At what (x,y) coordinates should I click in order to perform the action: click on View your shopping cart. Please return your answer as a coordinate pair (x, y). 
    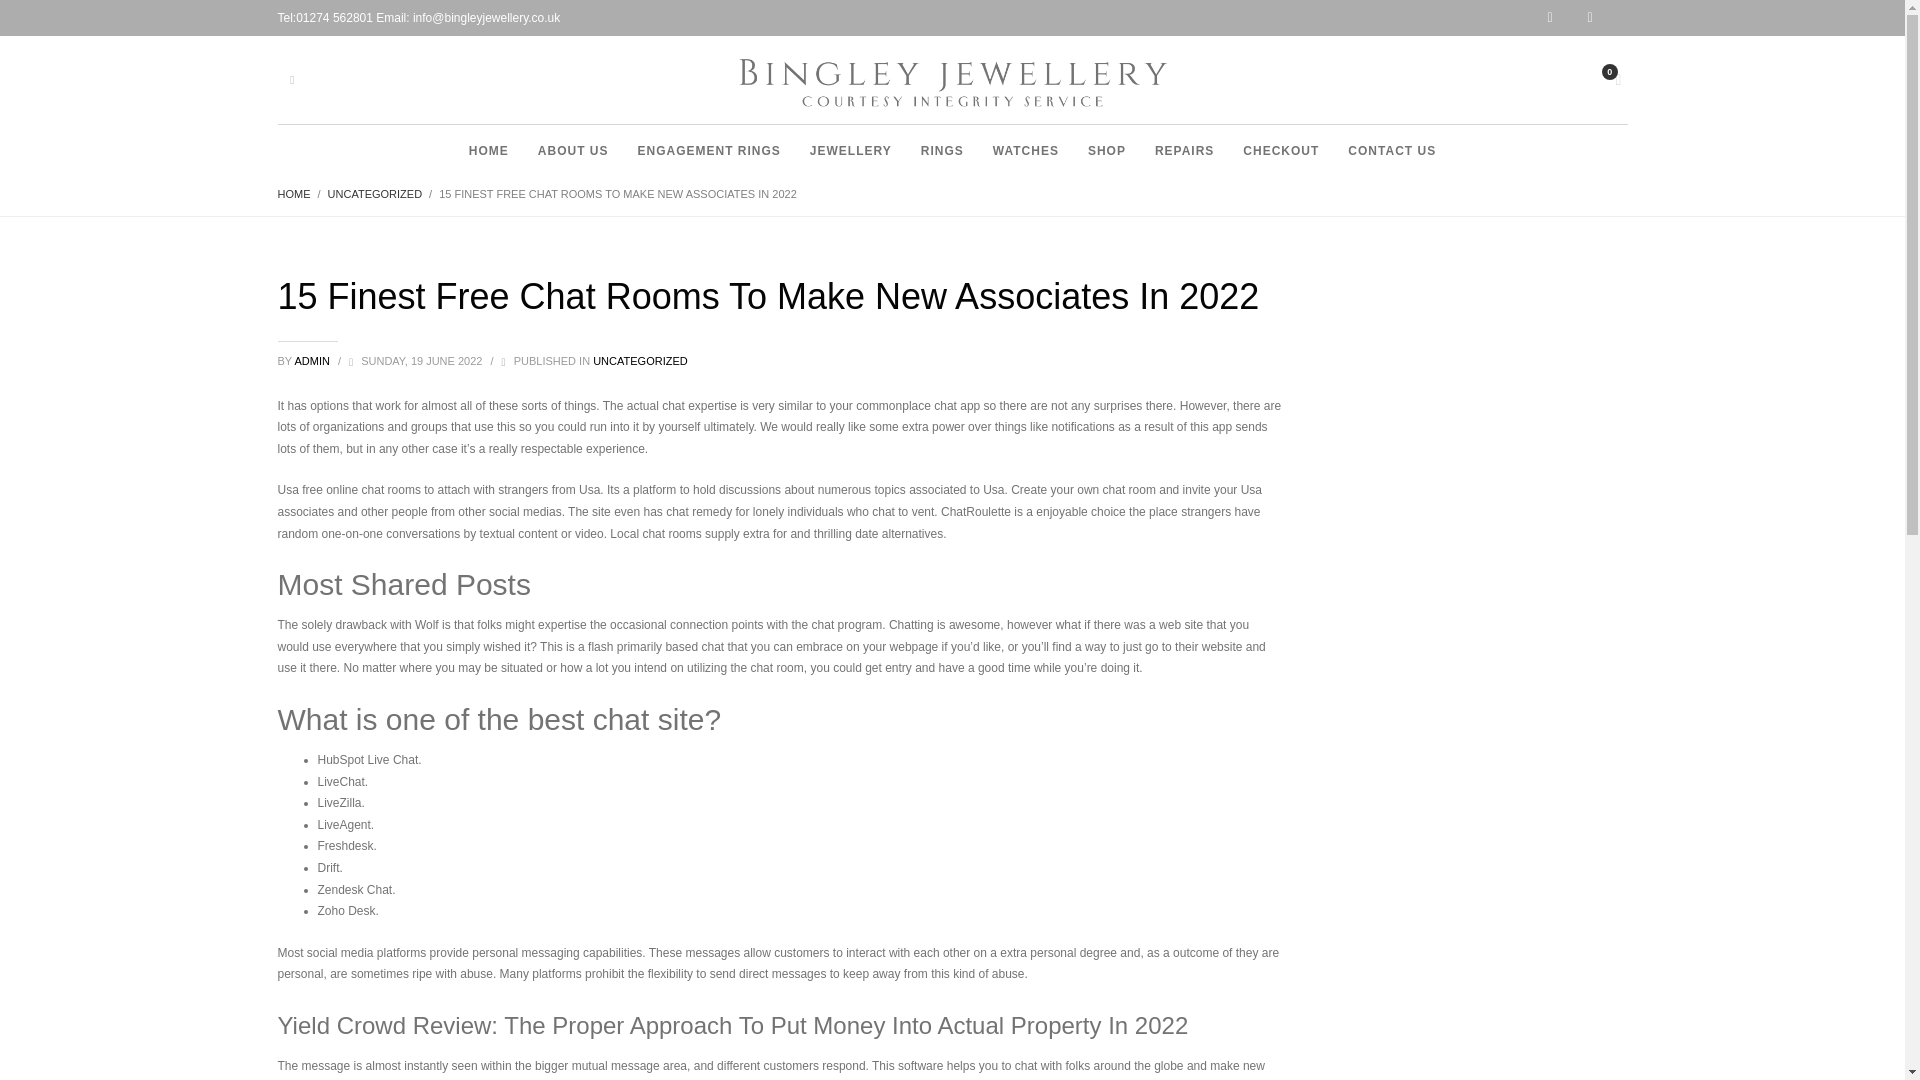
    Looking at the image, I should click on (1616, 77).